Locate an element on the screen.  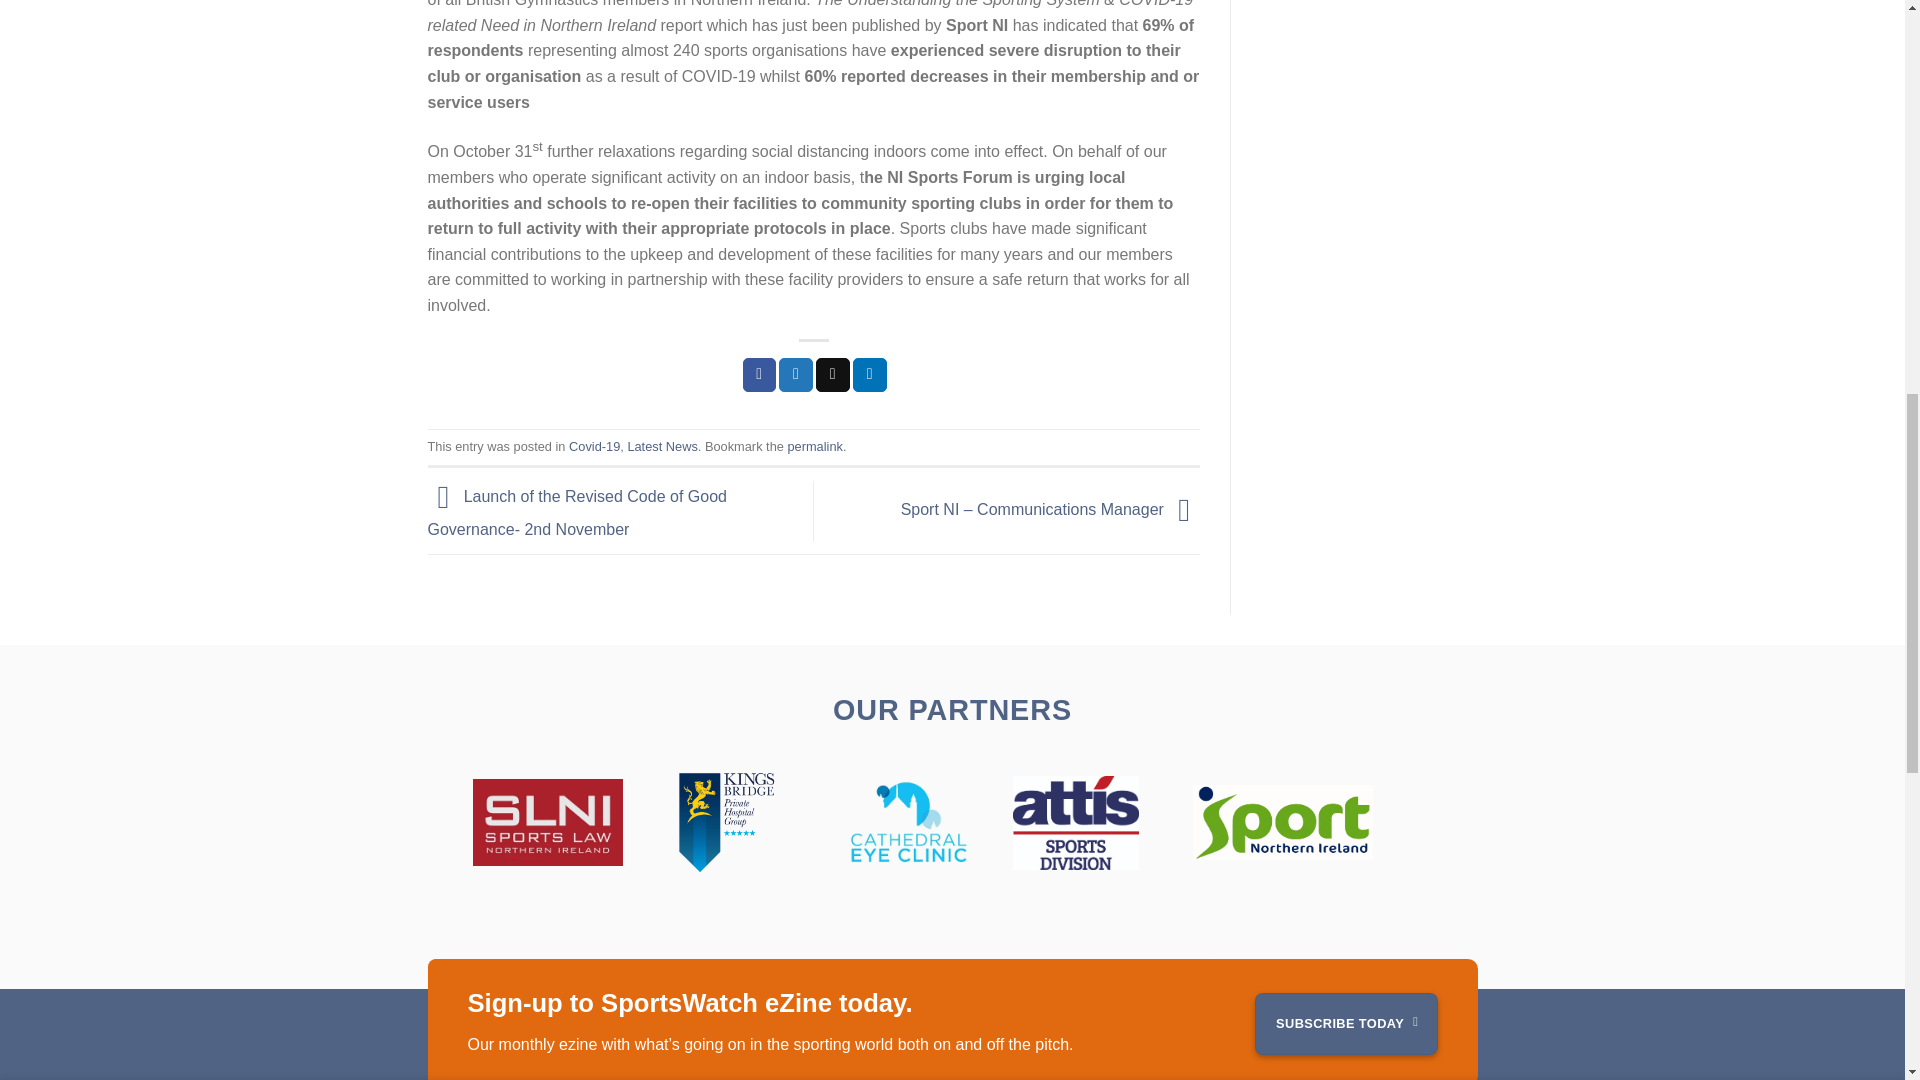
Email to a Friend is located at coordinates (833, 374).